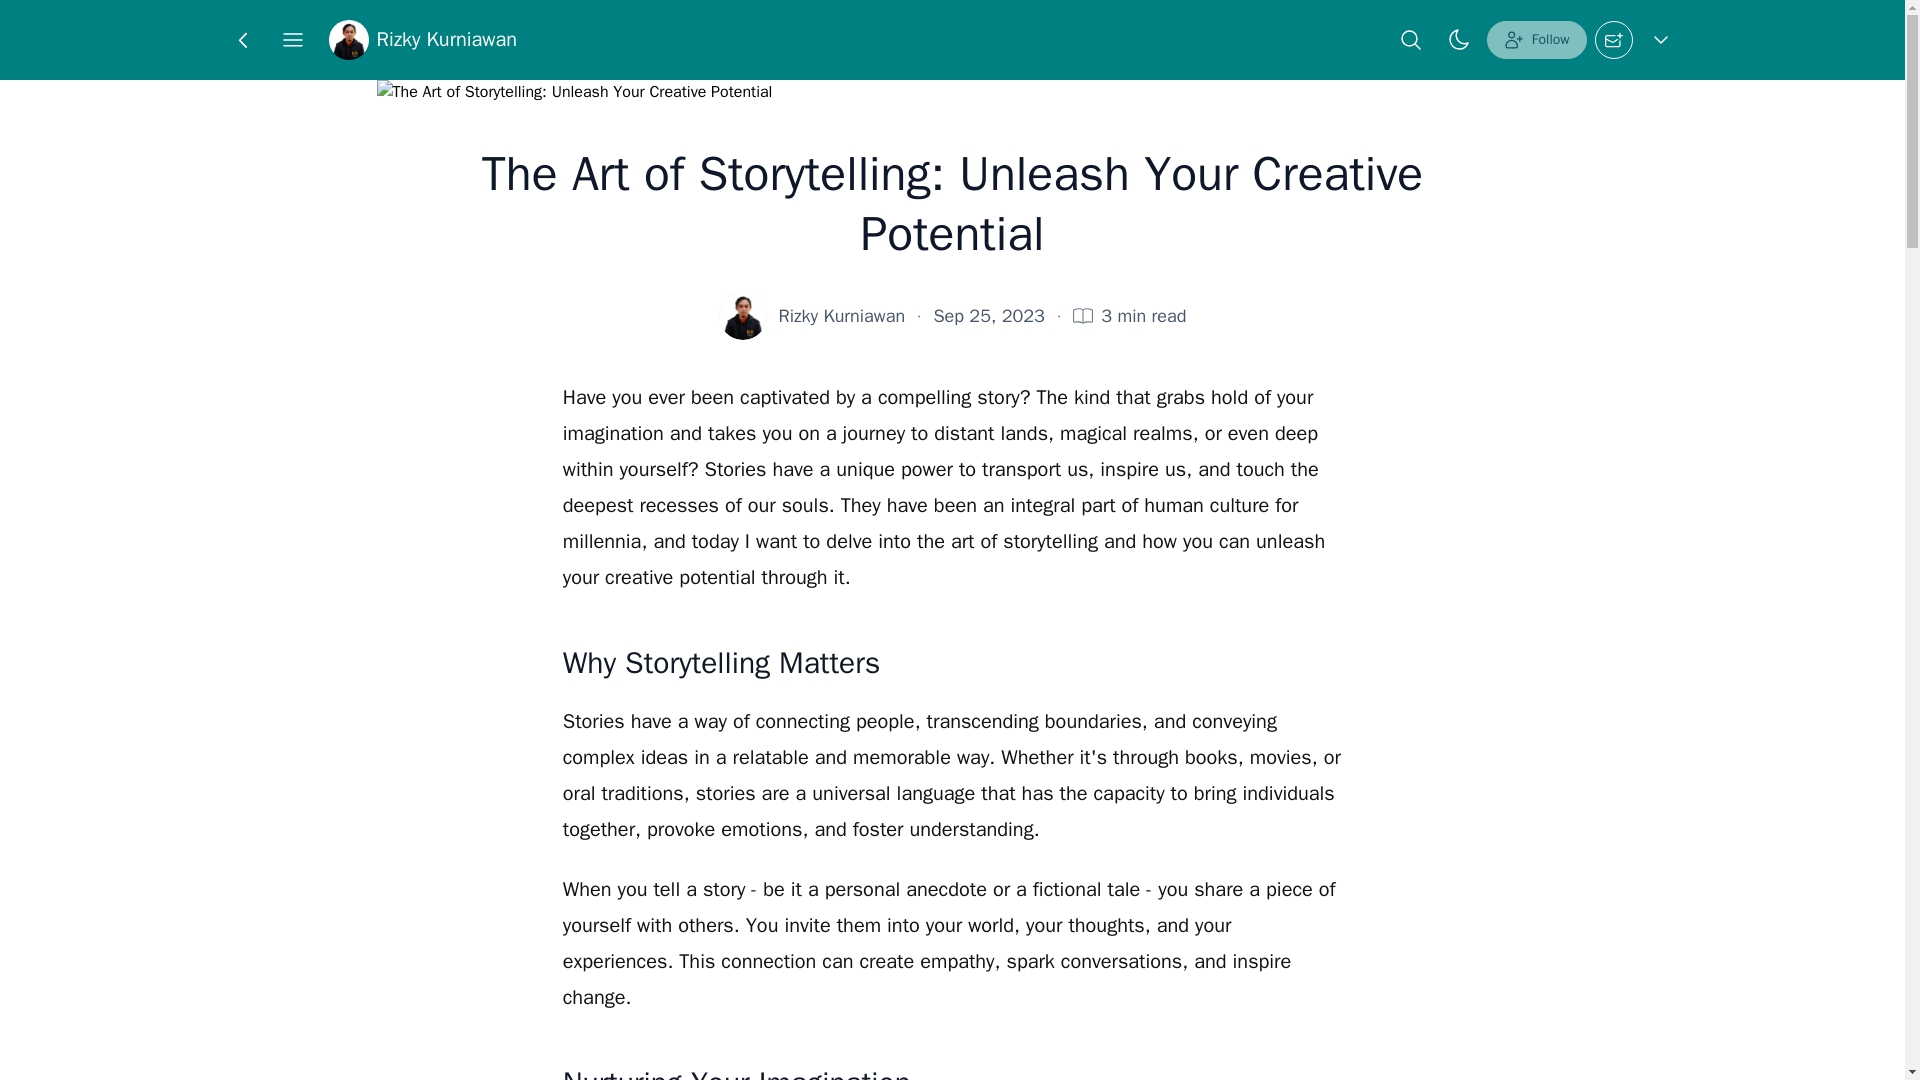 This screenshot has height=1080, width=1920. Describe the element at coordinates (1536, 40) in the screenshot. I see `Follow` at that location.